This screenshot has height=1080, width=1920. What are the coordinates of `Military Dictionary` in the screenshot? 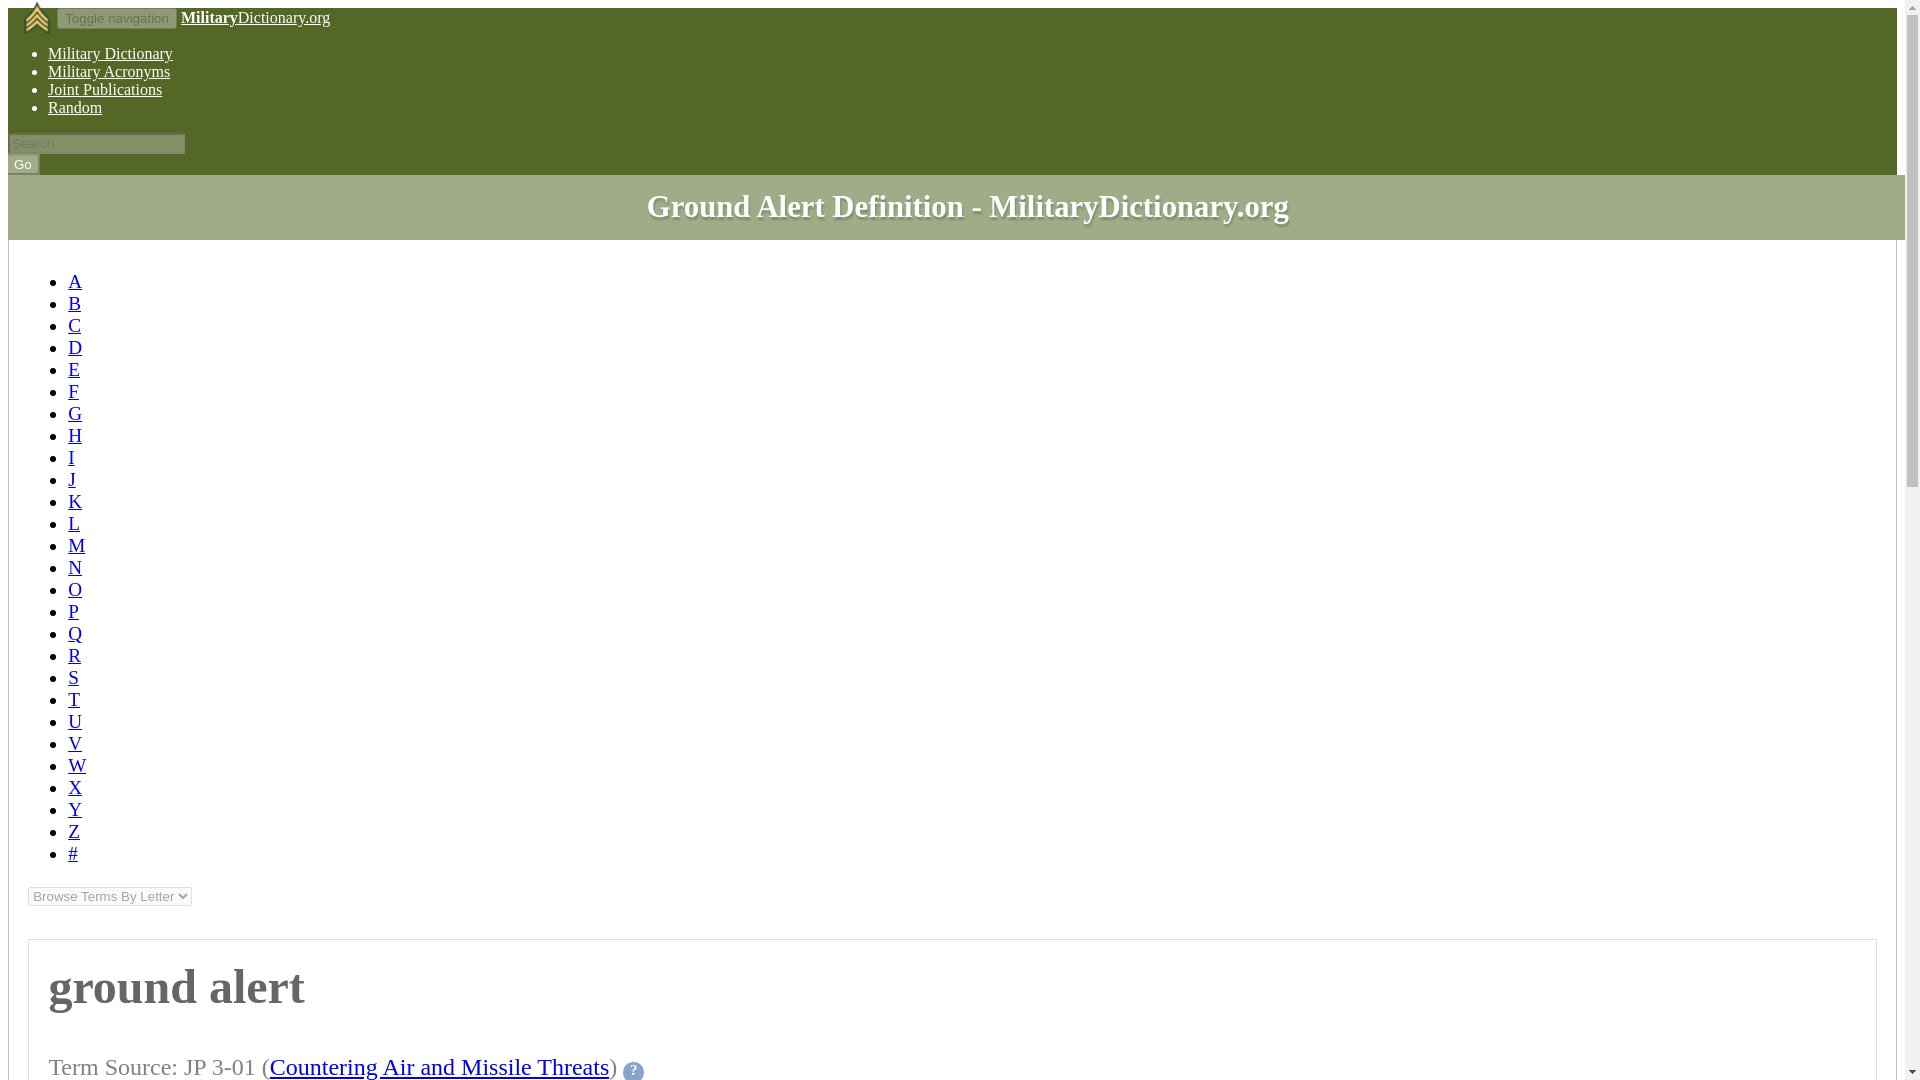 It's located at (110, 53).